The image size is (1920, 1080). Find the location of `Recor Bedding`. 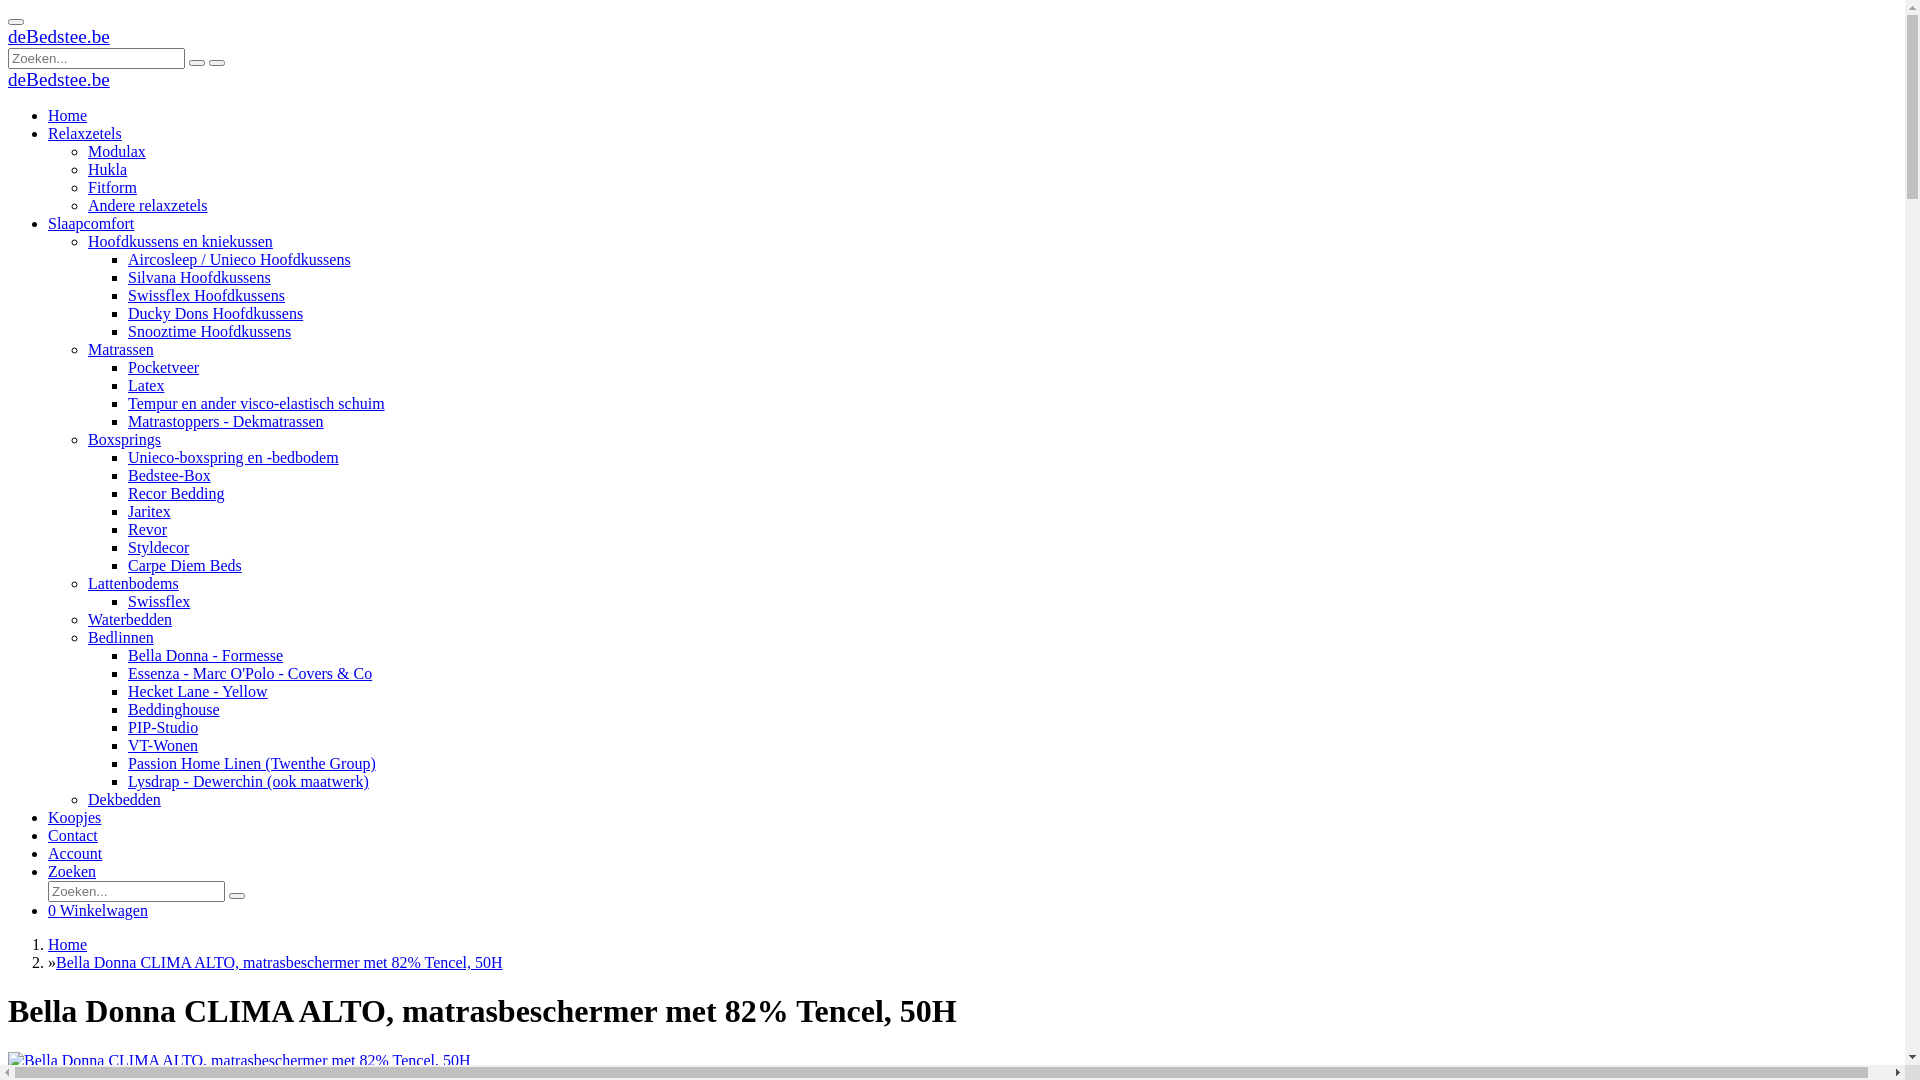

Recor Bedding is located at coordinates (176, 494).